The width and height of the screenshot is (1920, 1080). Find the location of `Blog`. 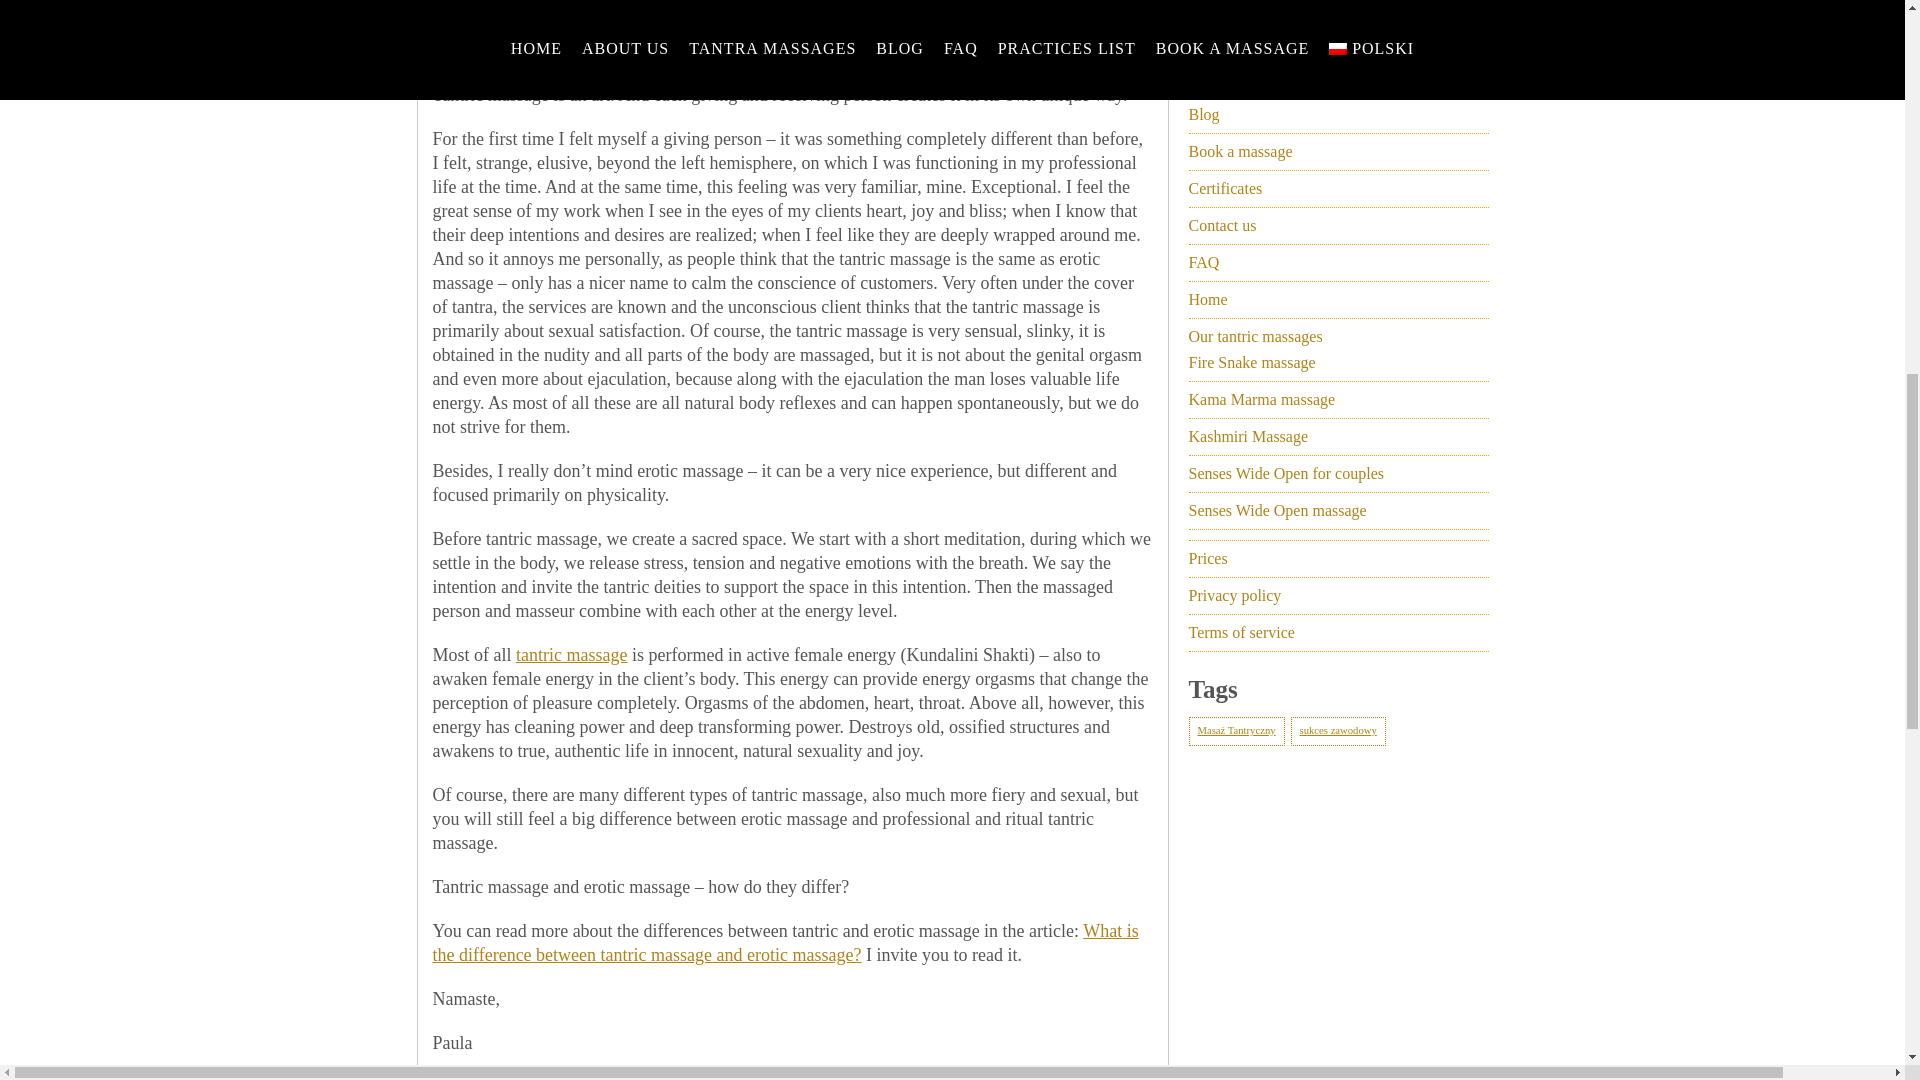

Blog is located at coordinates (1204, 114).